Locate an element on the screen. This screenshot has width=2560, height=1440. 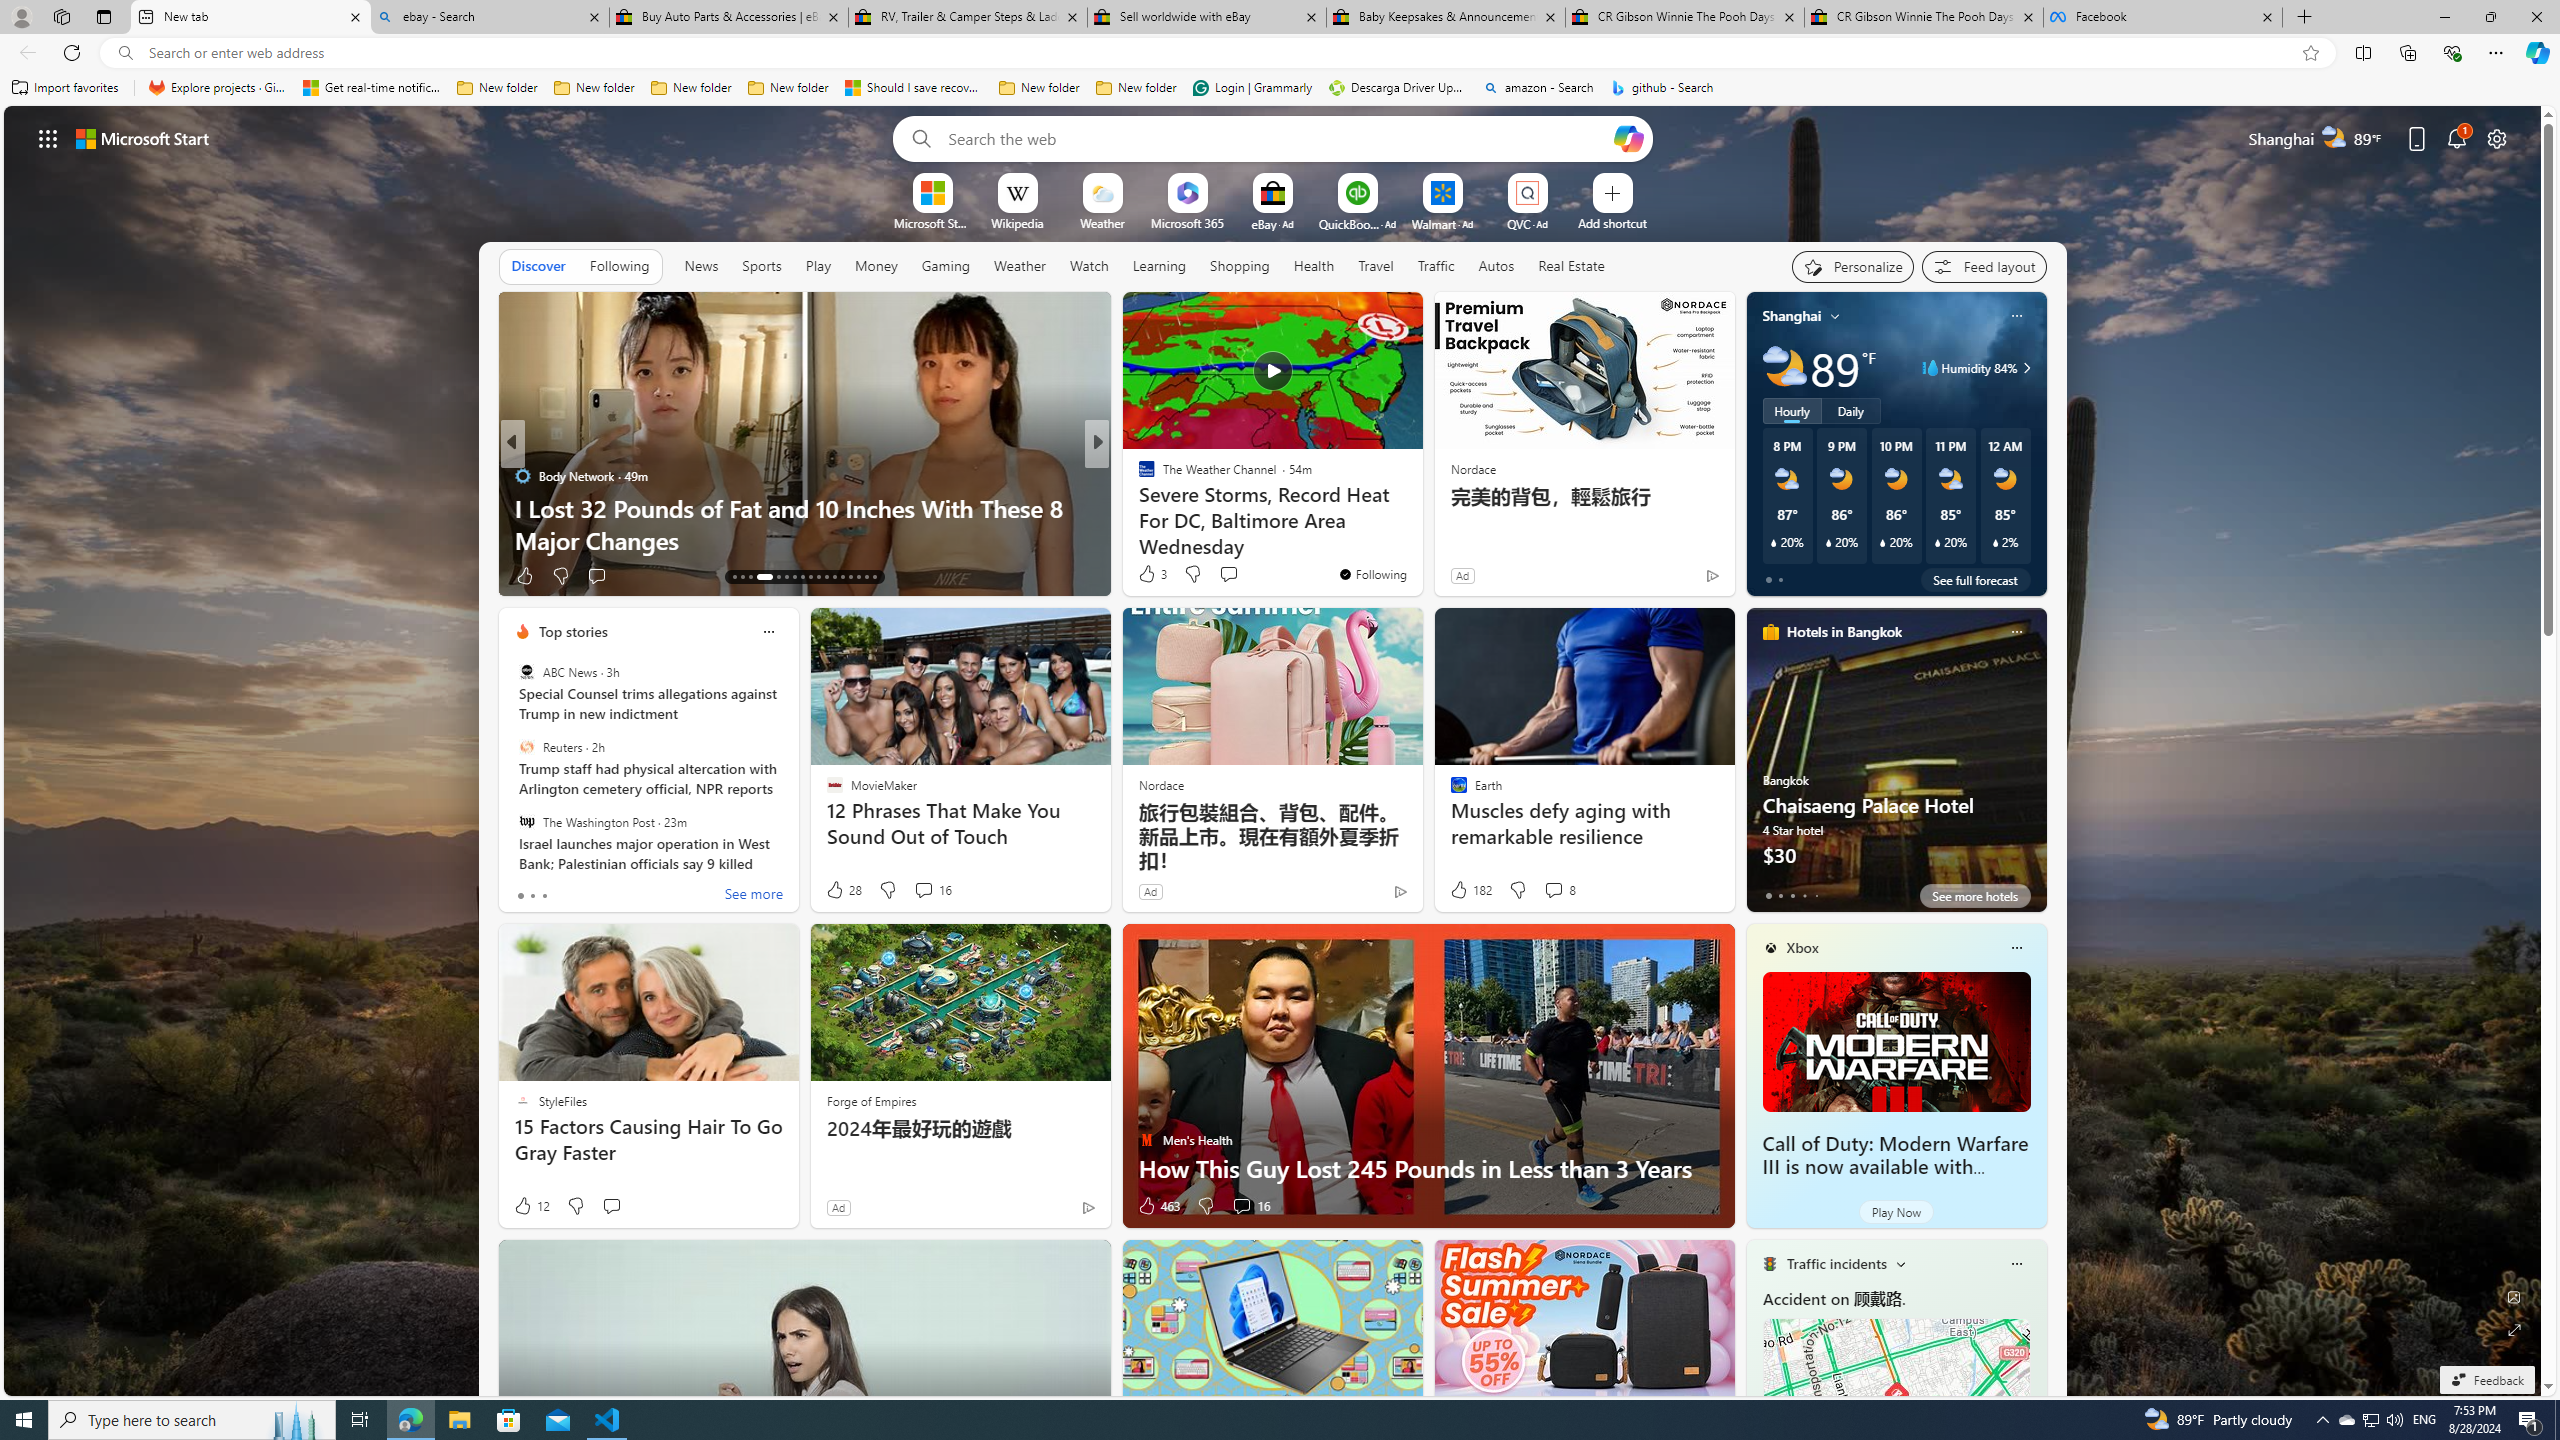
Watch is located at coordinates (1089, 266).